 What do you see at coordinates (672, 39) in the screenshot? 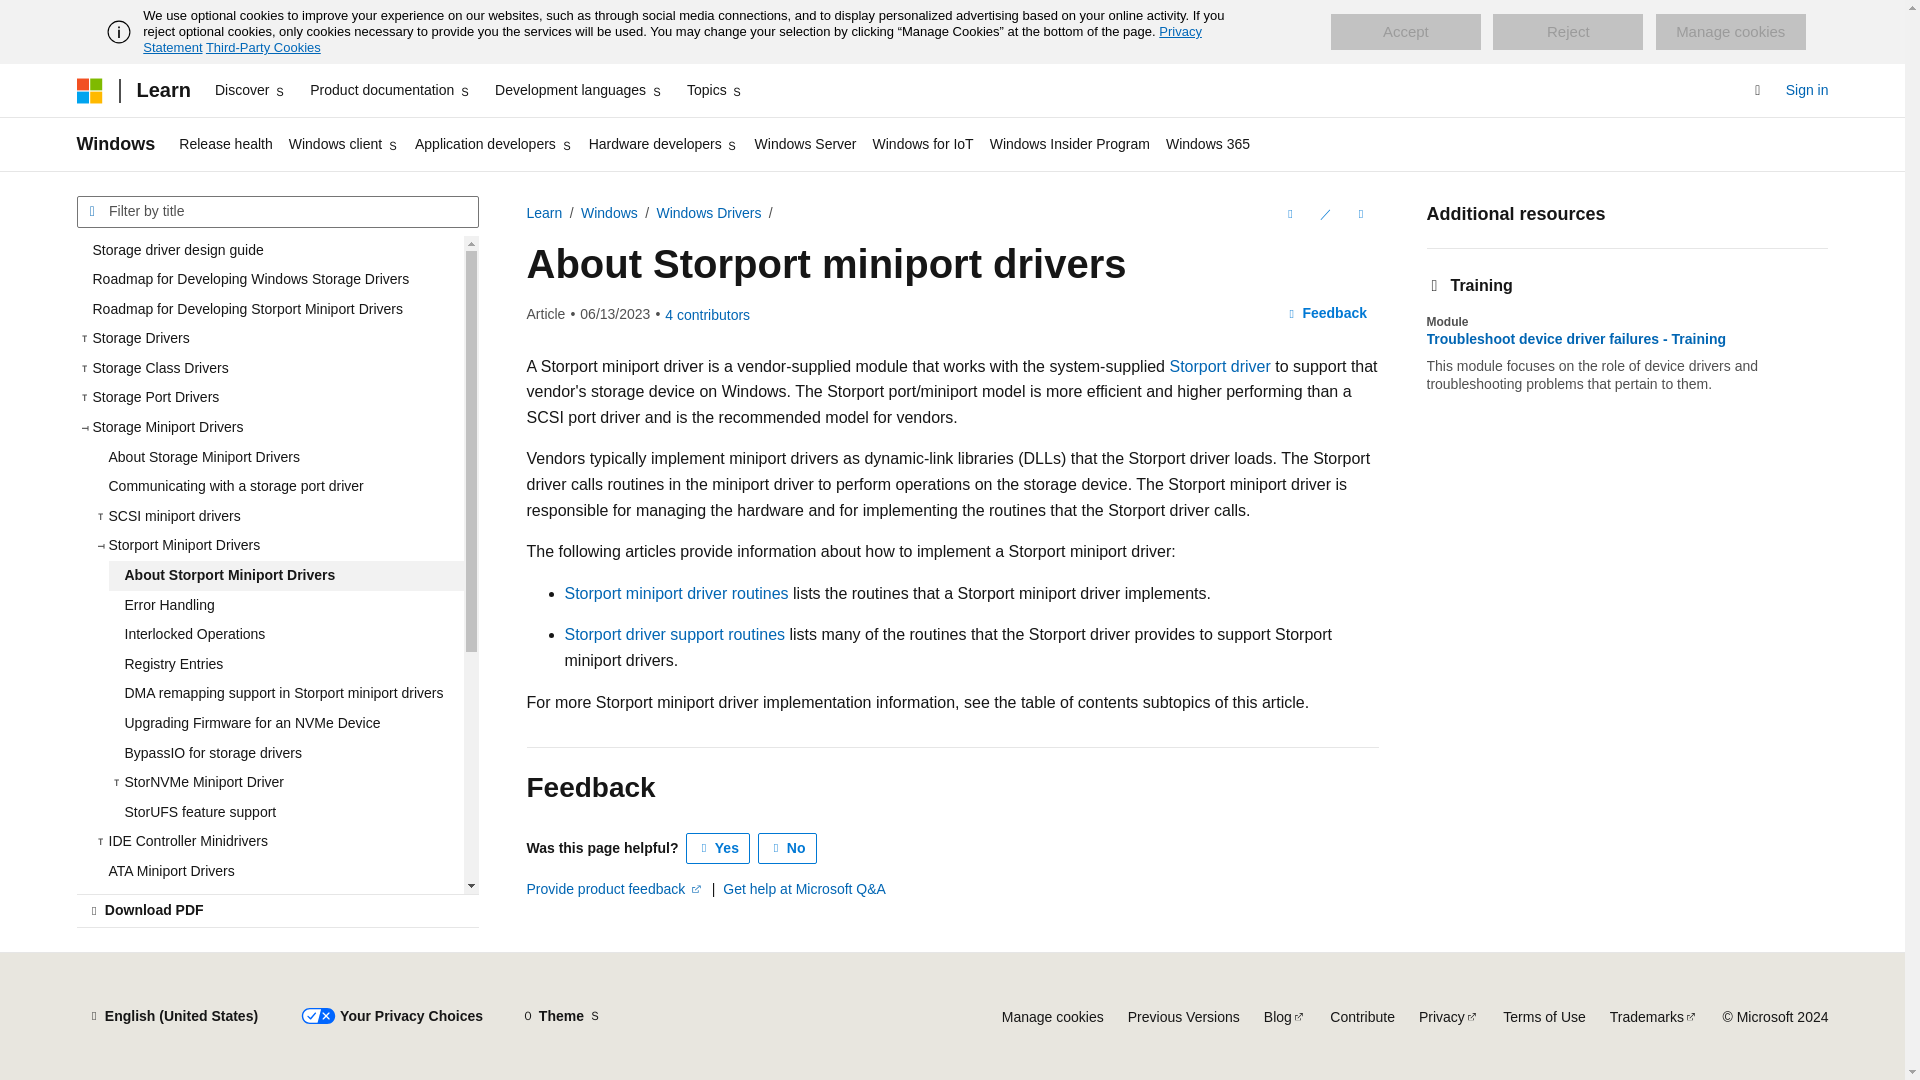
I see `Privacy Statement` at bounding box center [672, 39].